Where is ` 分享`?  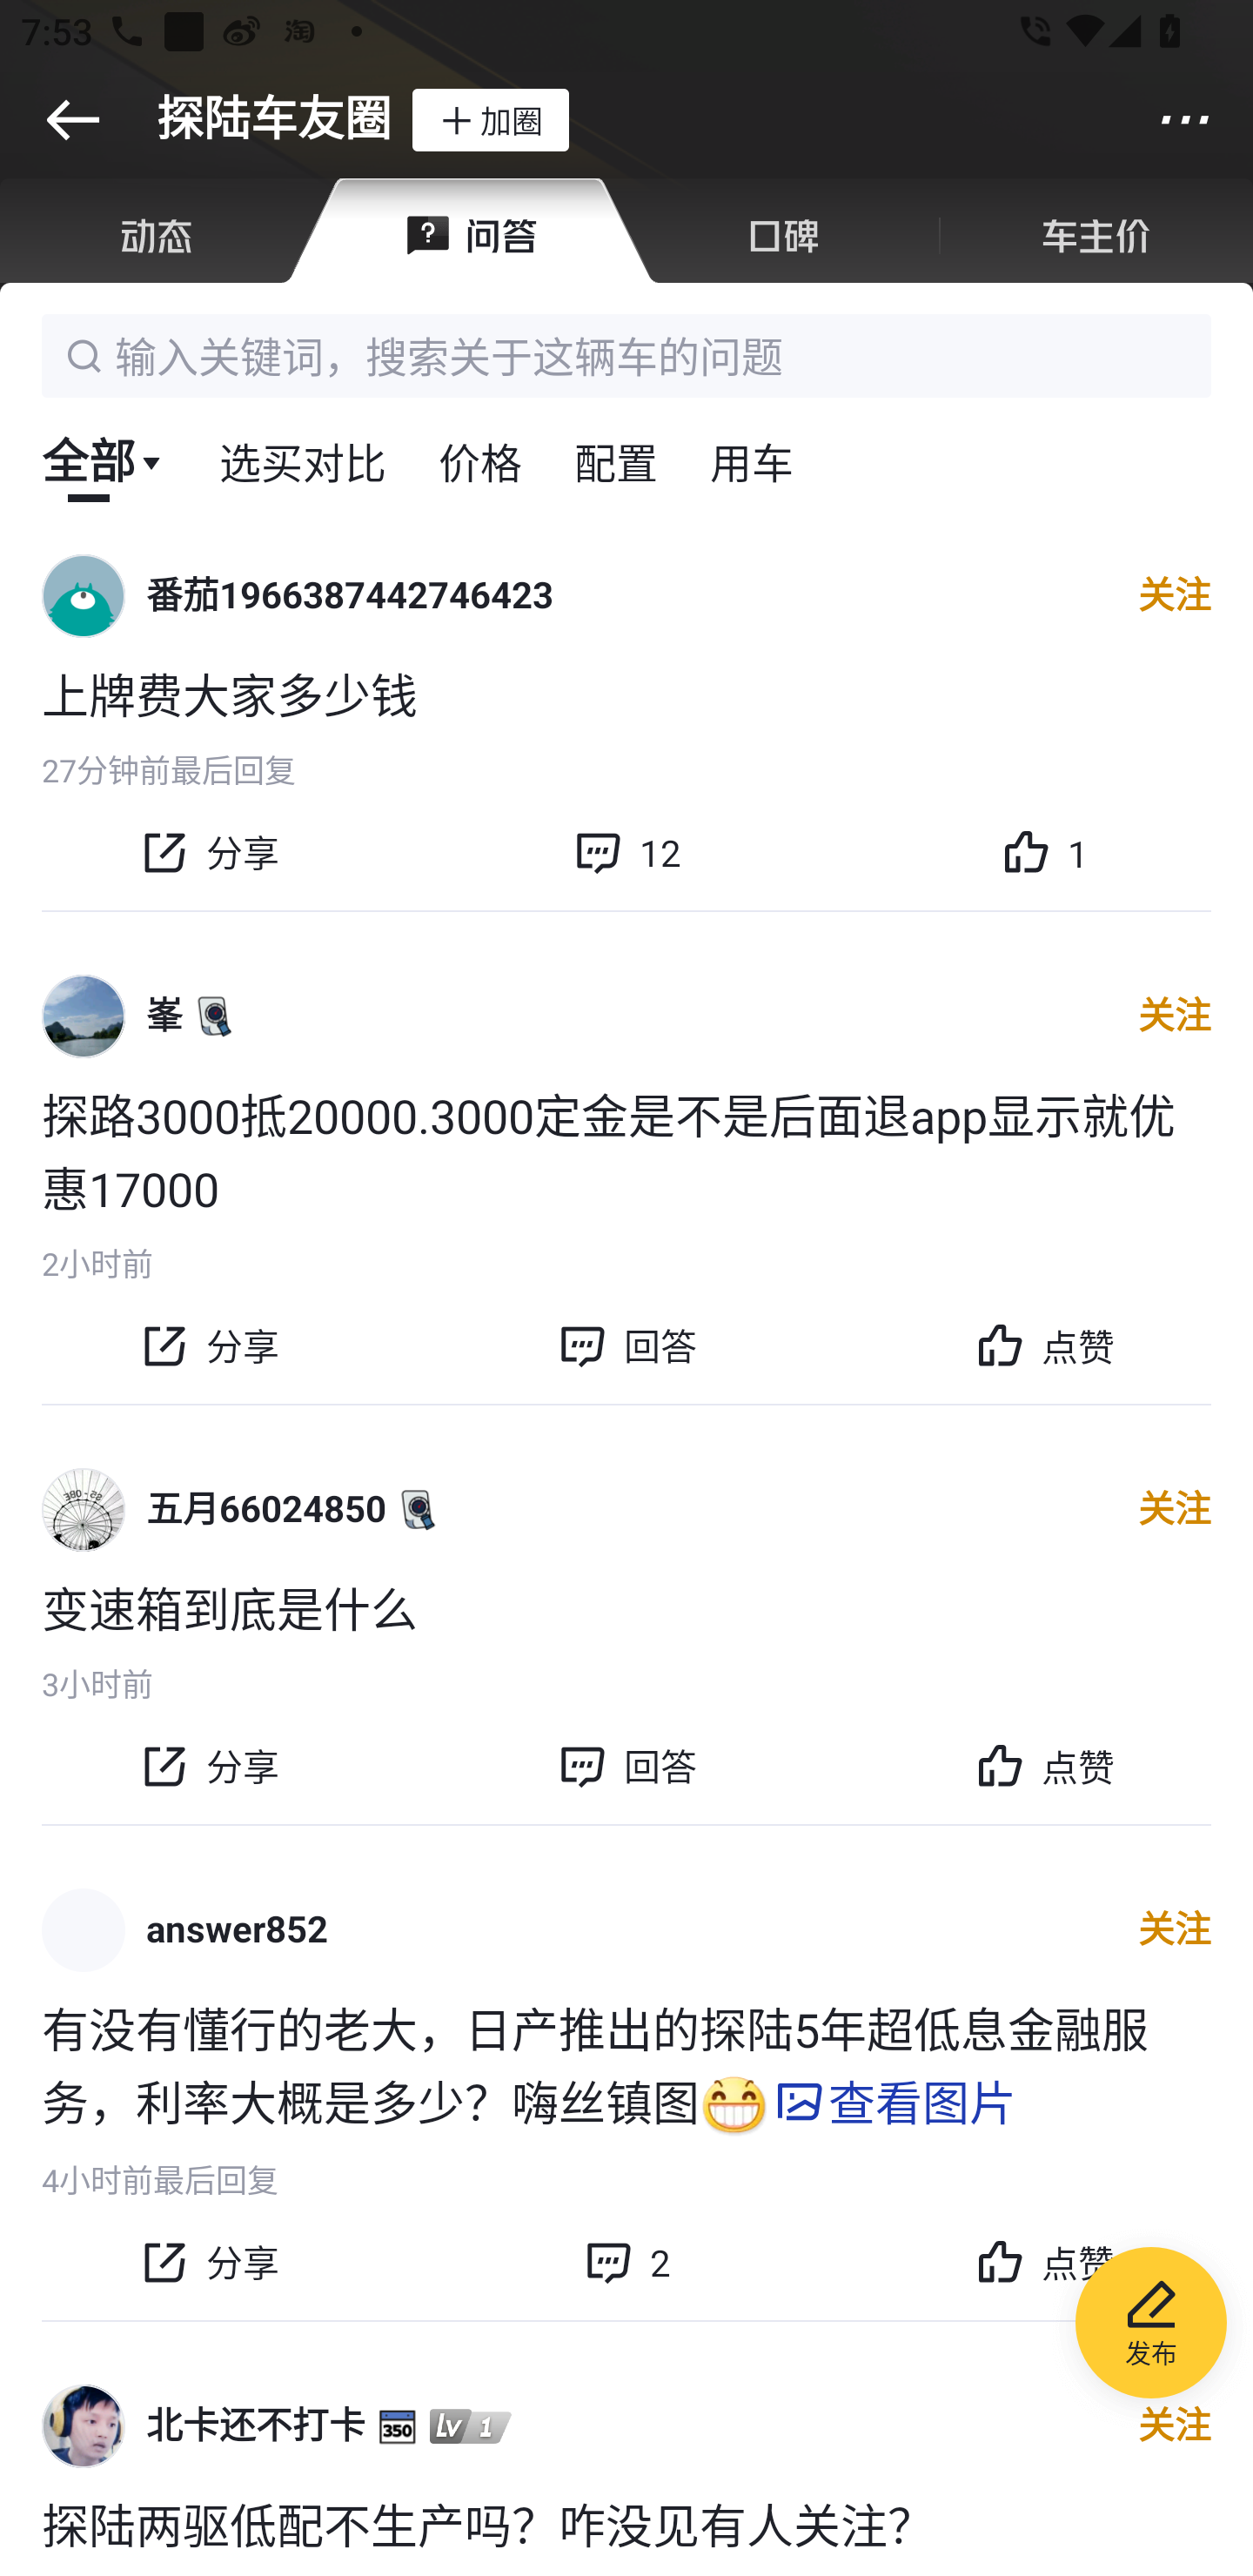
 分享 is located at coordinates (209, 1767).